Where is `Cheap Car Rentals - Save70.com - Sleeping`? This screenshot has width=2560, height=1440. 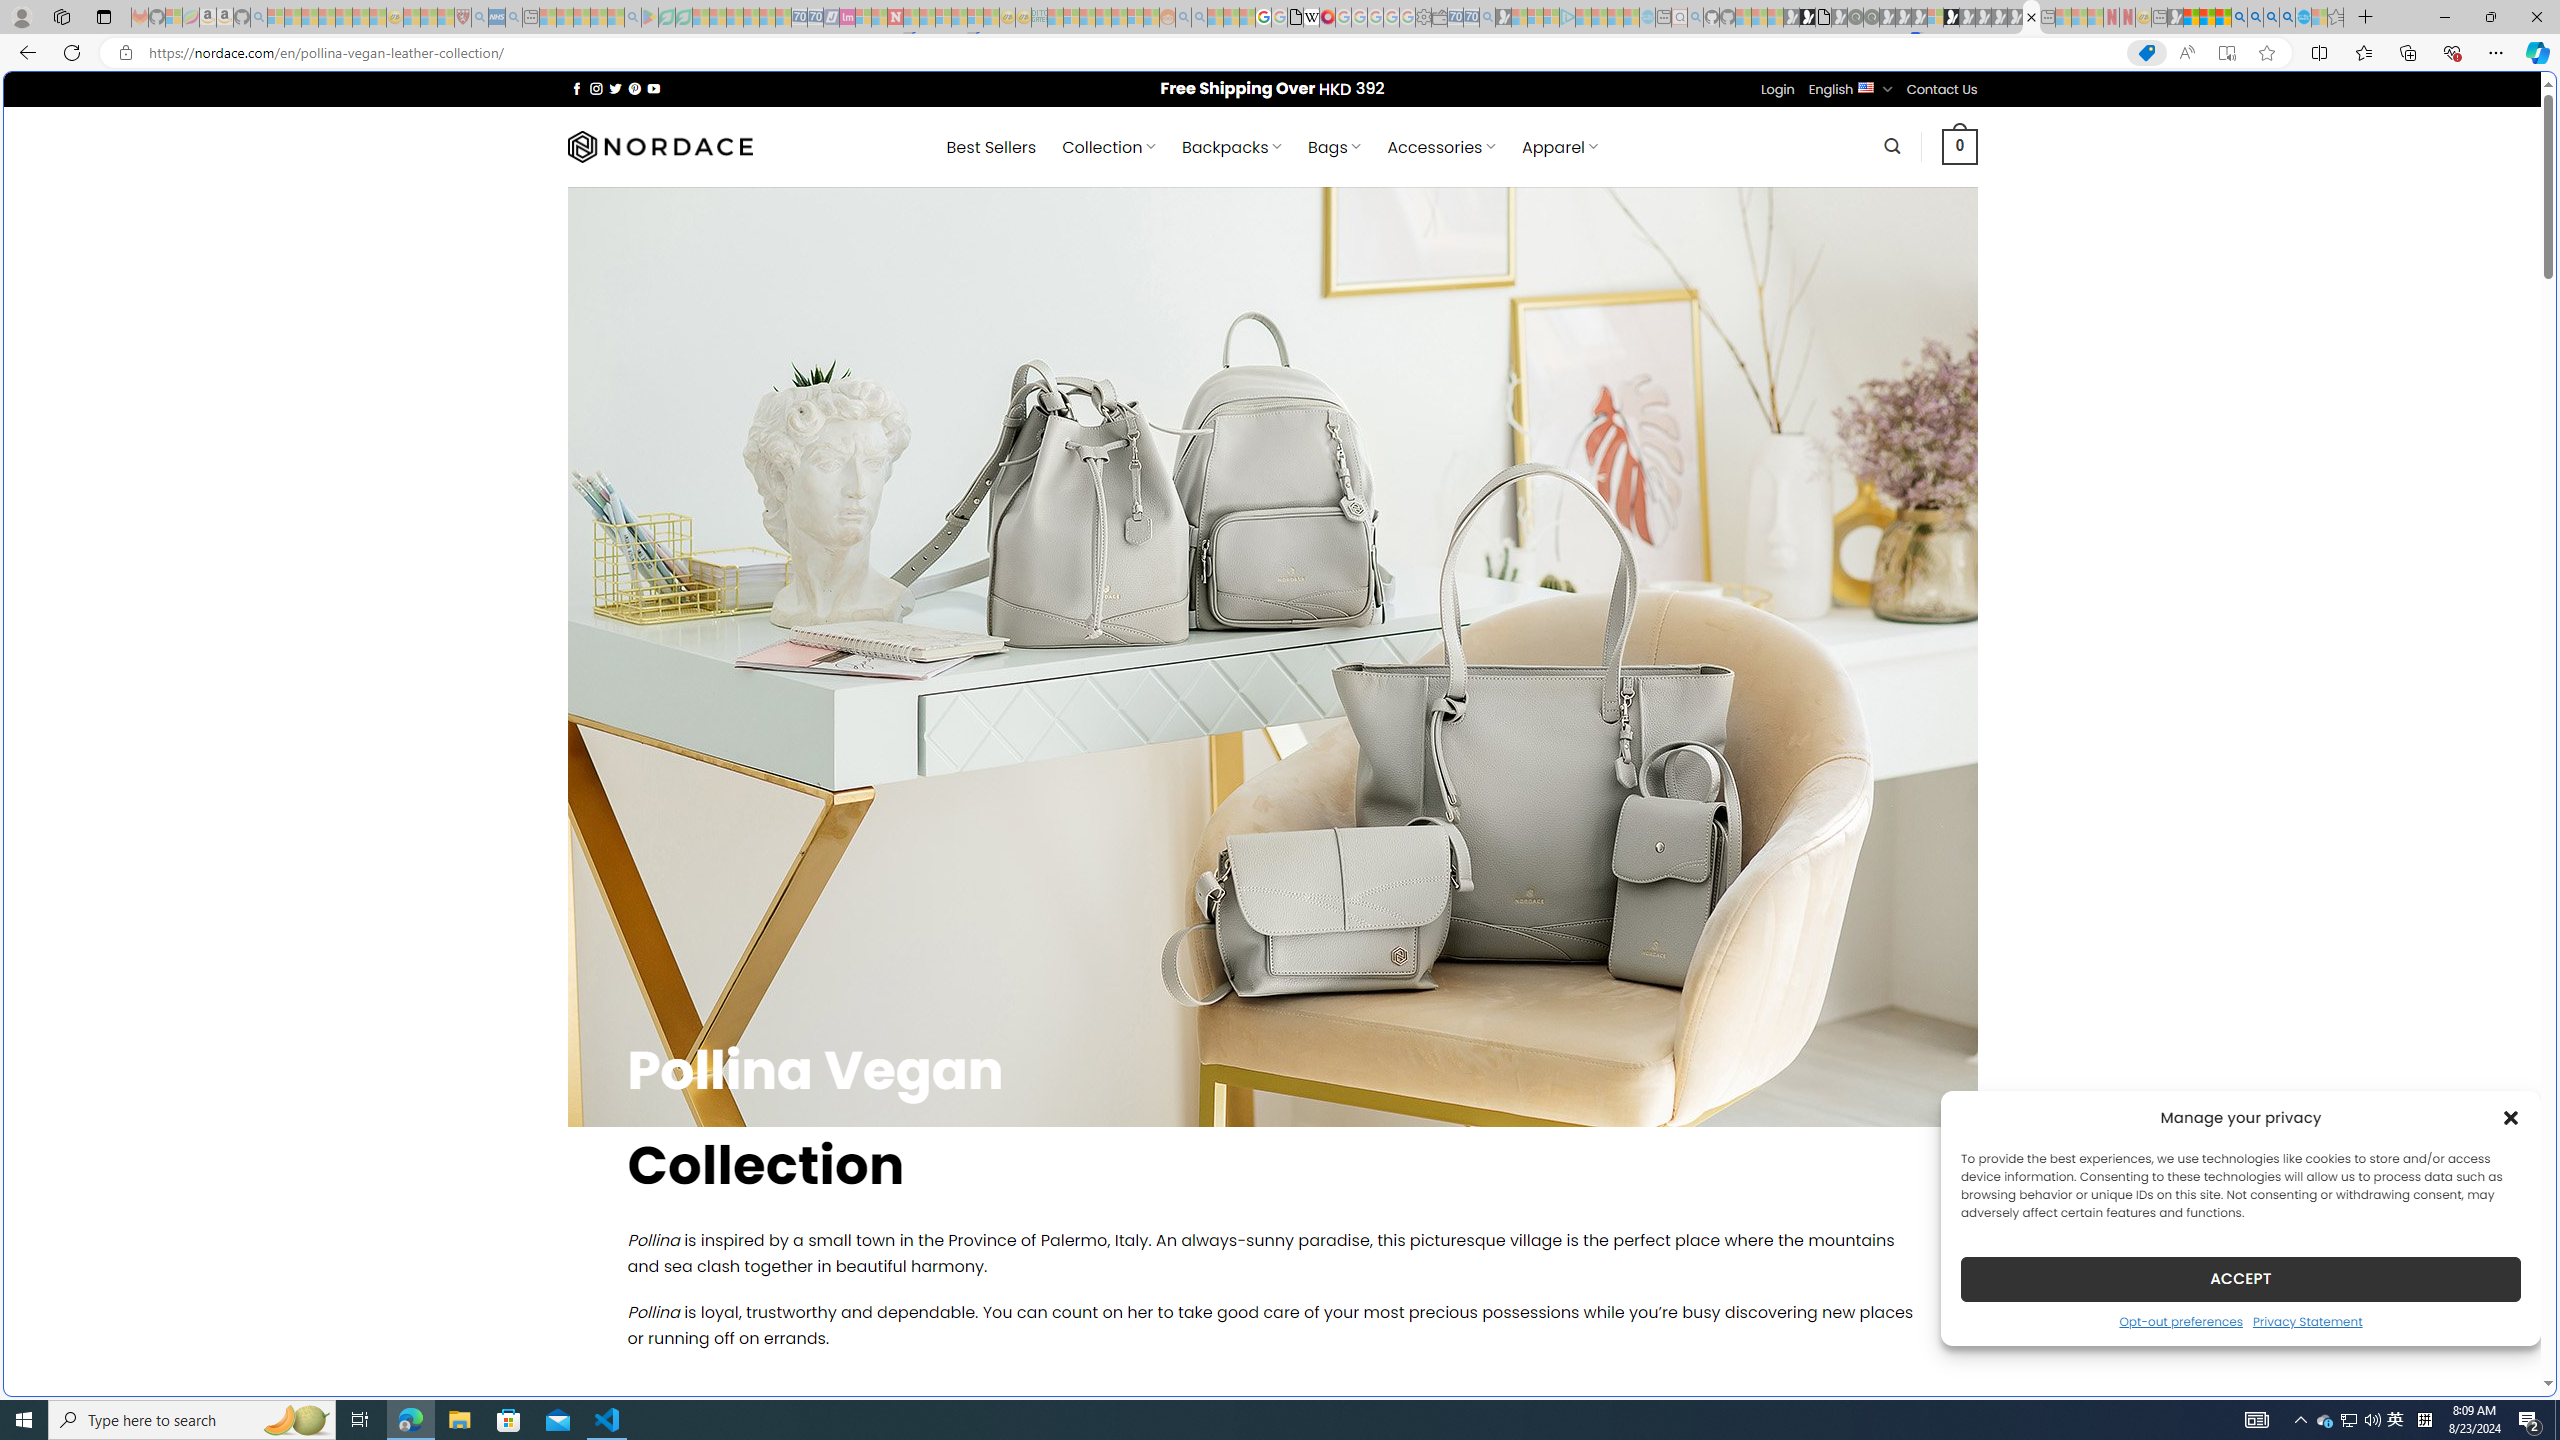 Cheap Car Rentals - Save70.com - Sleeping is located at coordinates (1470, 17).